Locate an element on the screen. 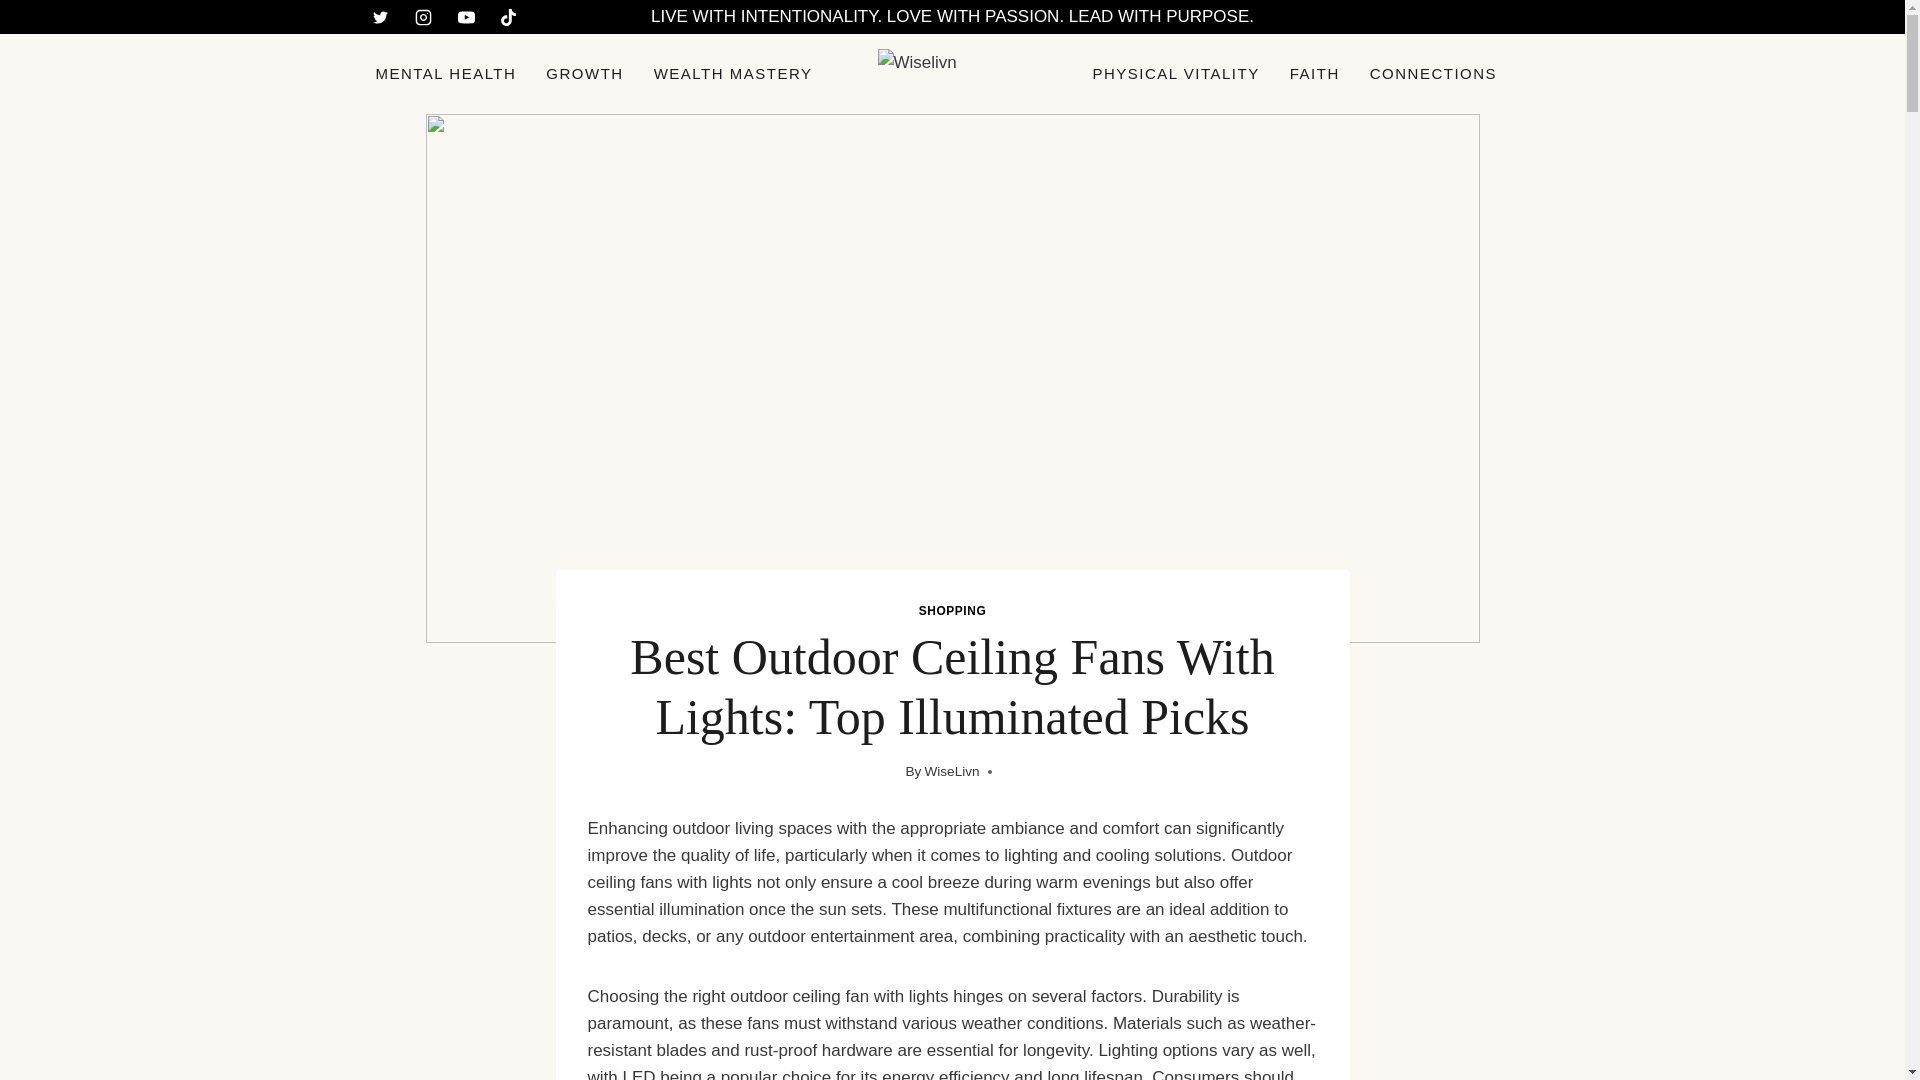 Image resolution: width=1920 pixels, height=1080 pixels. SHOPPING is located at coordinates (952, 610).